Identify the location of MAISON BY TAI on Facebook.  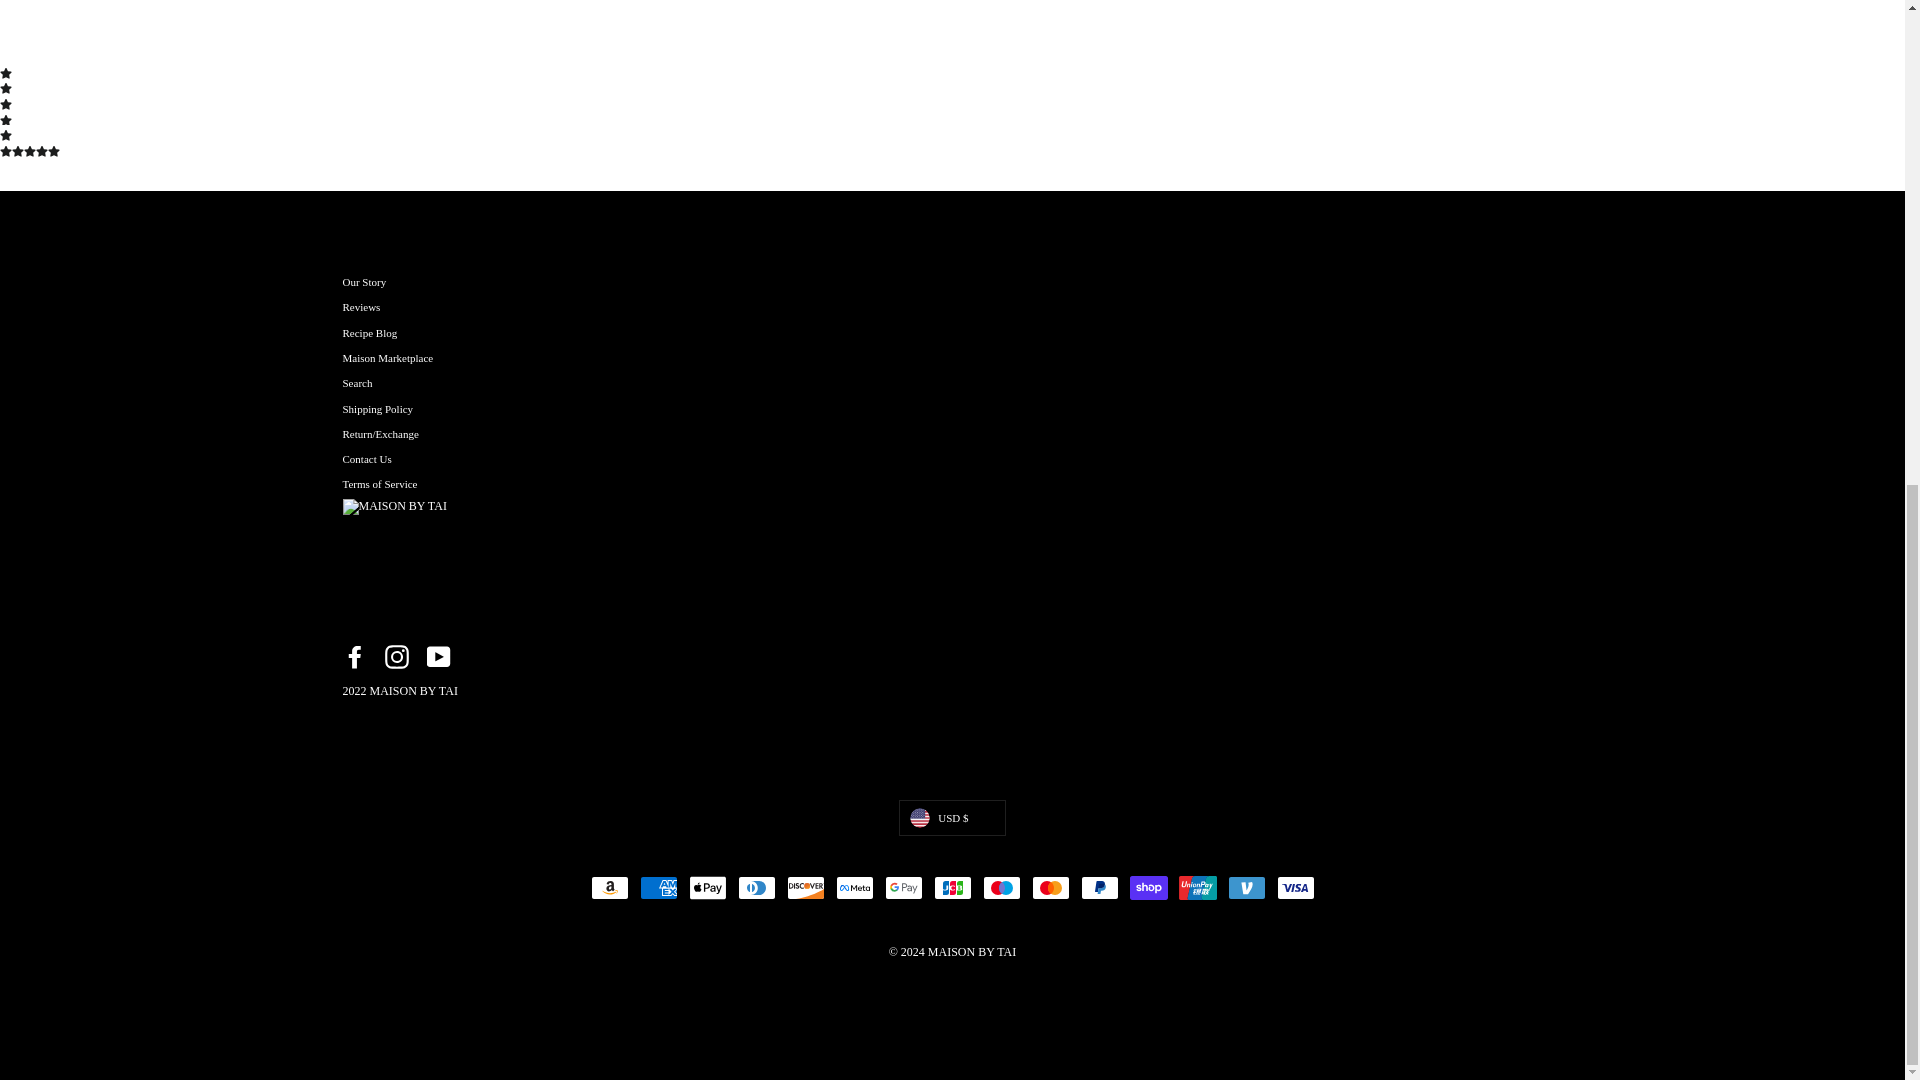
(354, 656).